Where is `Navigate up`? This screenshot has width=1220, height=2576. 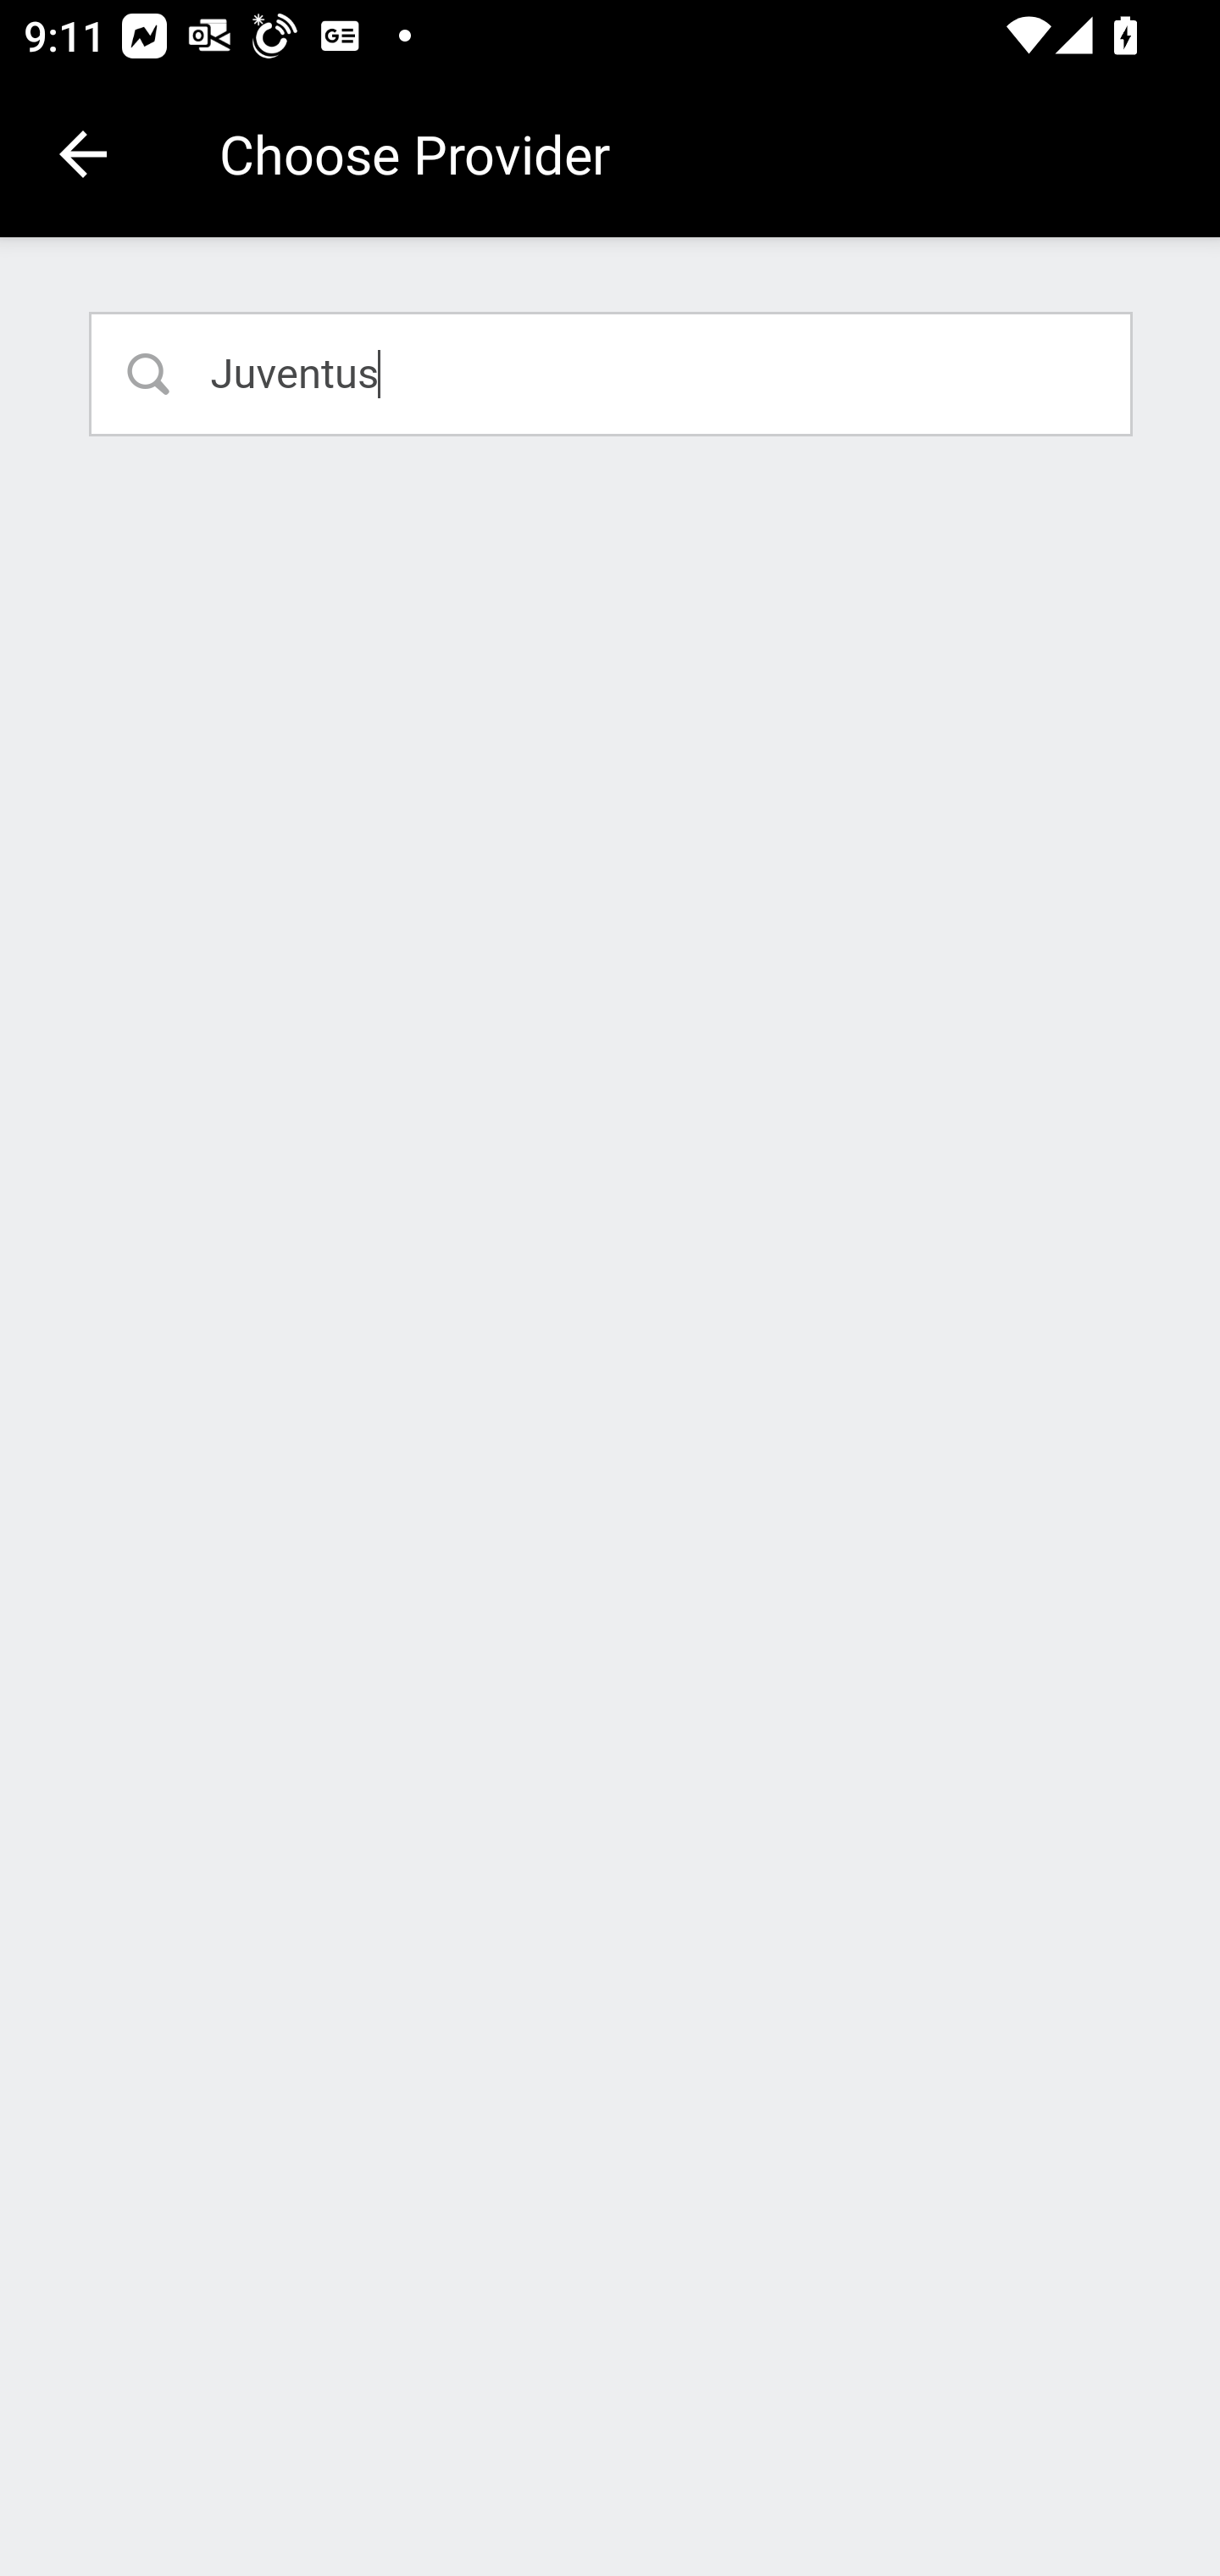
Navigate up is located at coordinates (83, 154).